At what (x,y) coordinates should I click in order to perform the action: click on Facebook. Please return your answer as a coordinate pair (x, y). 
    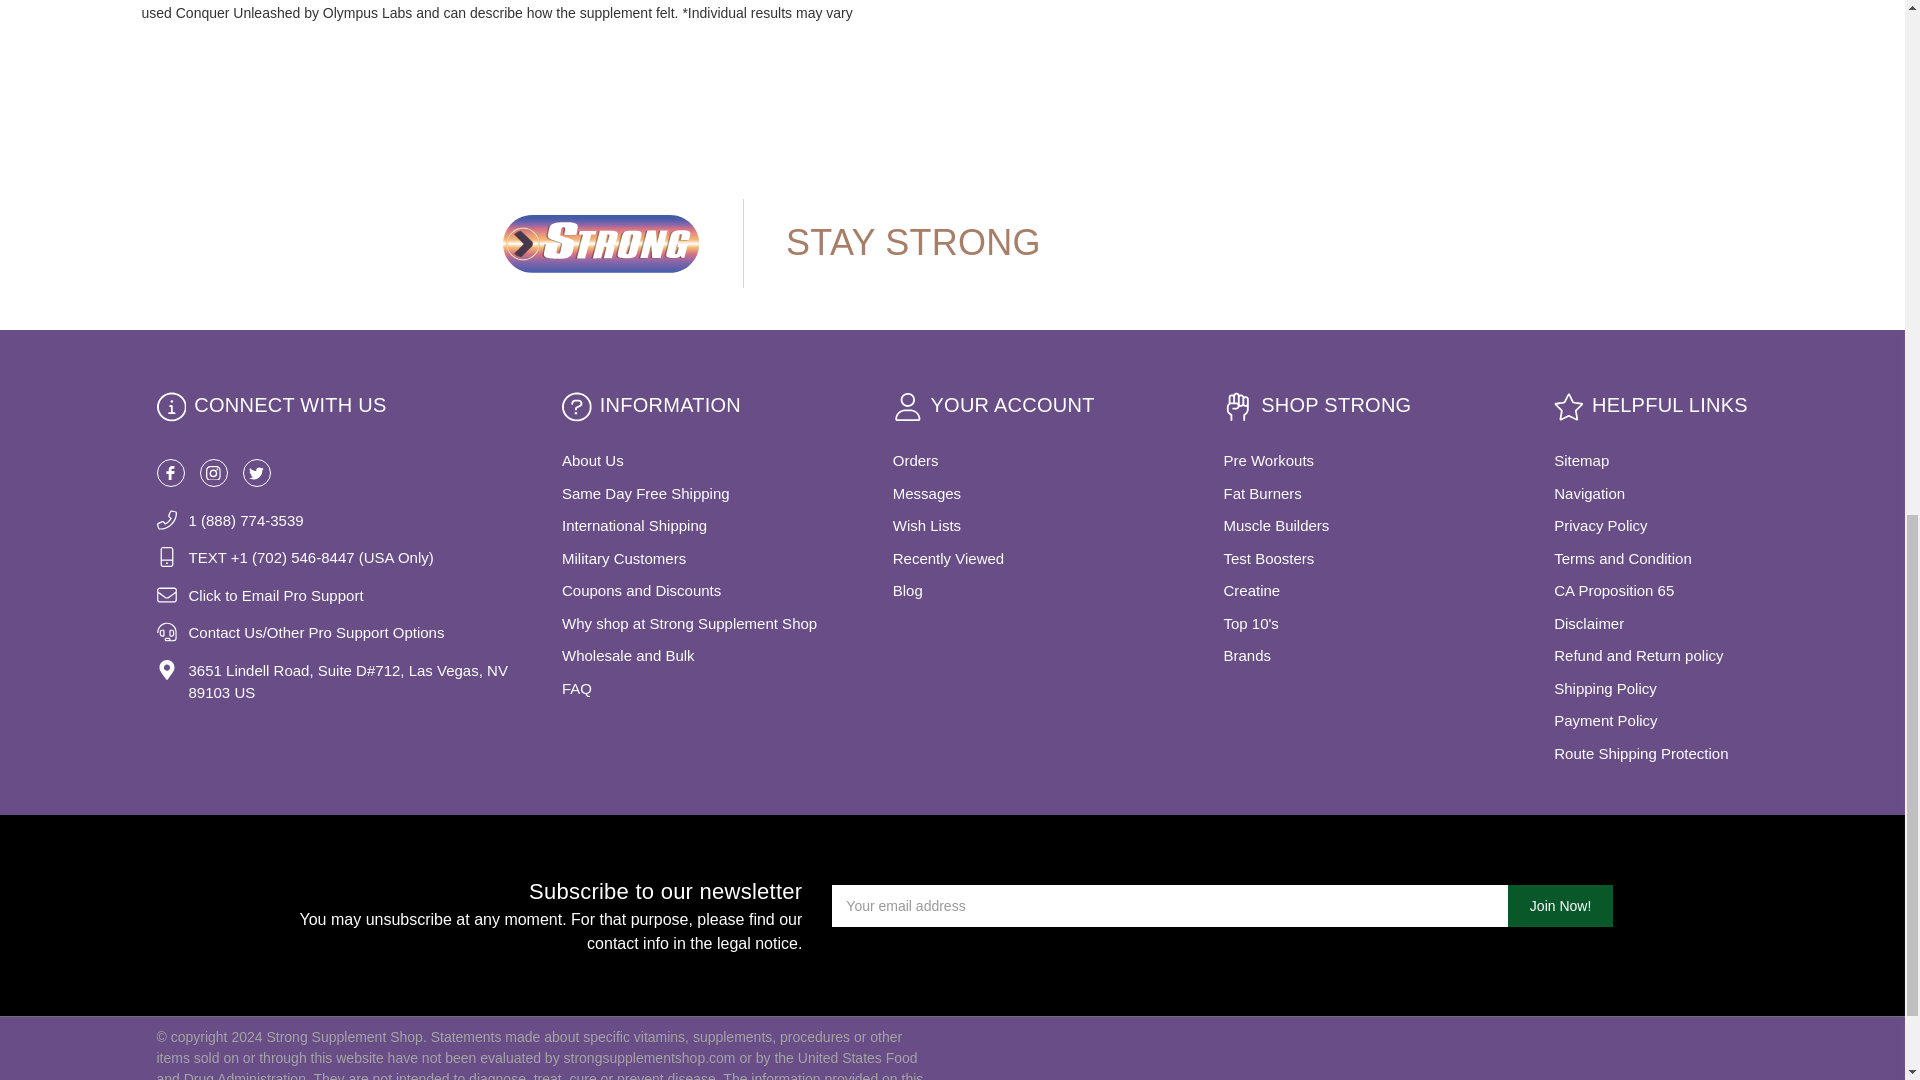
    Looking at the image, I should click on (170, 473).